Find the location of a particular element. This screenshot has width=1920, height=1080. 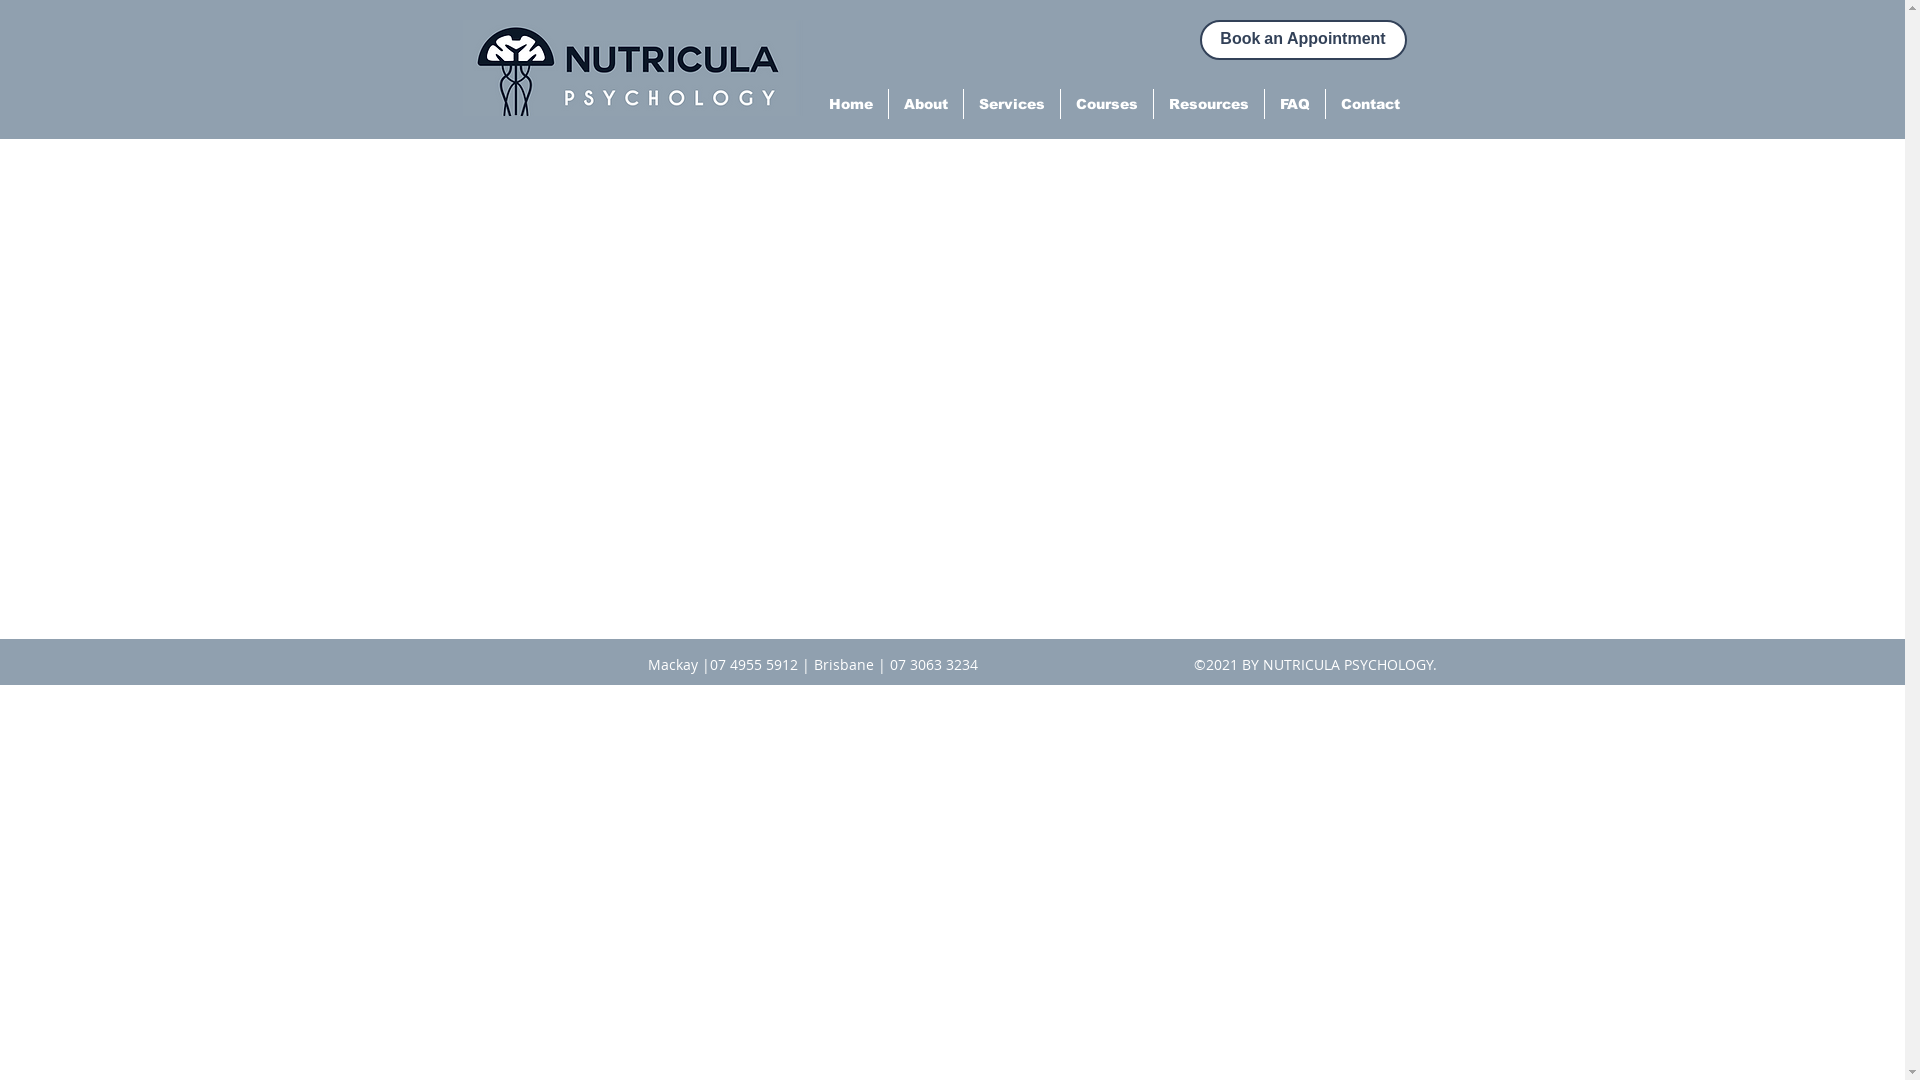

FAQ is located at coordinates (1294, 104).